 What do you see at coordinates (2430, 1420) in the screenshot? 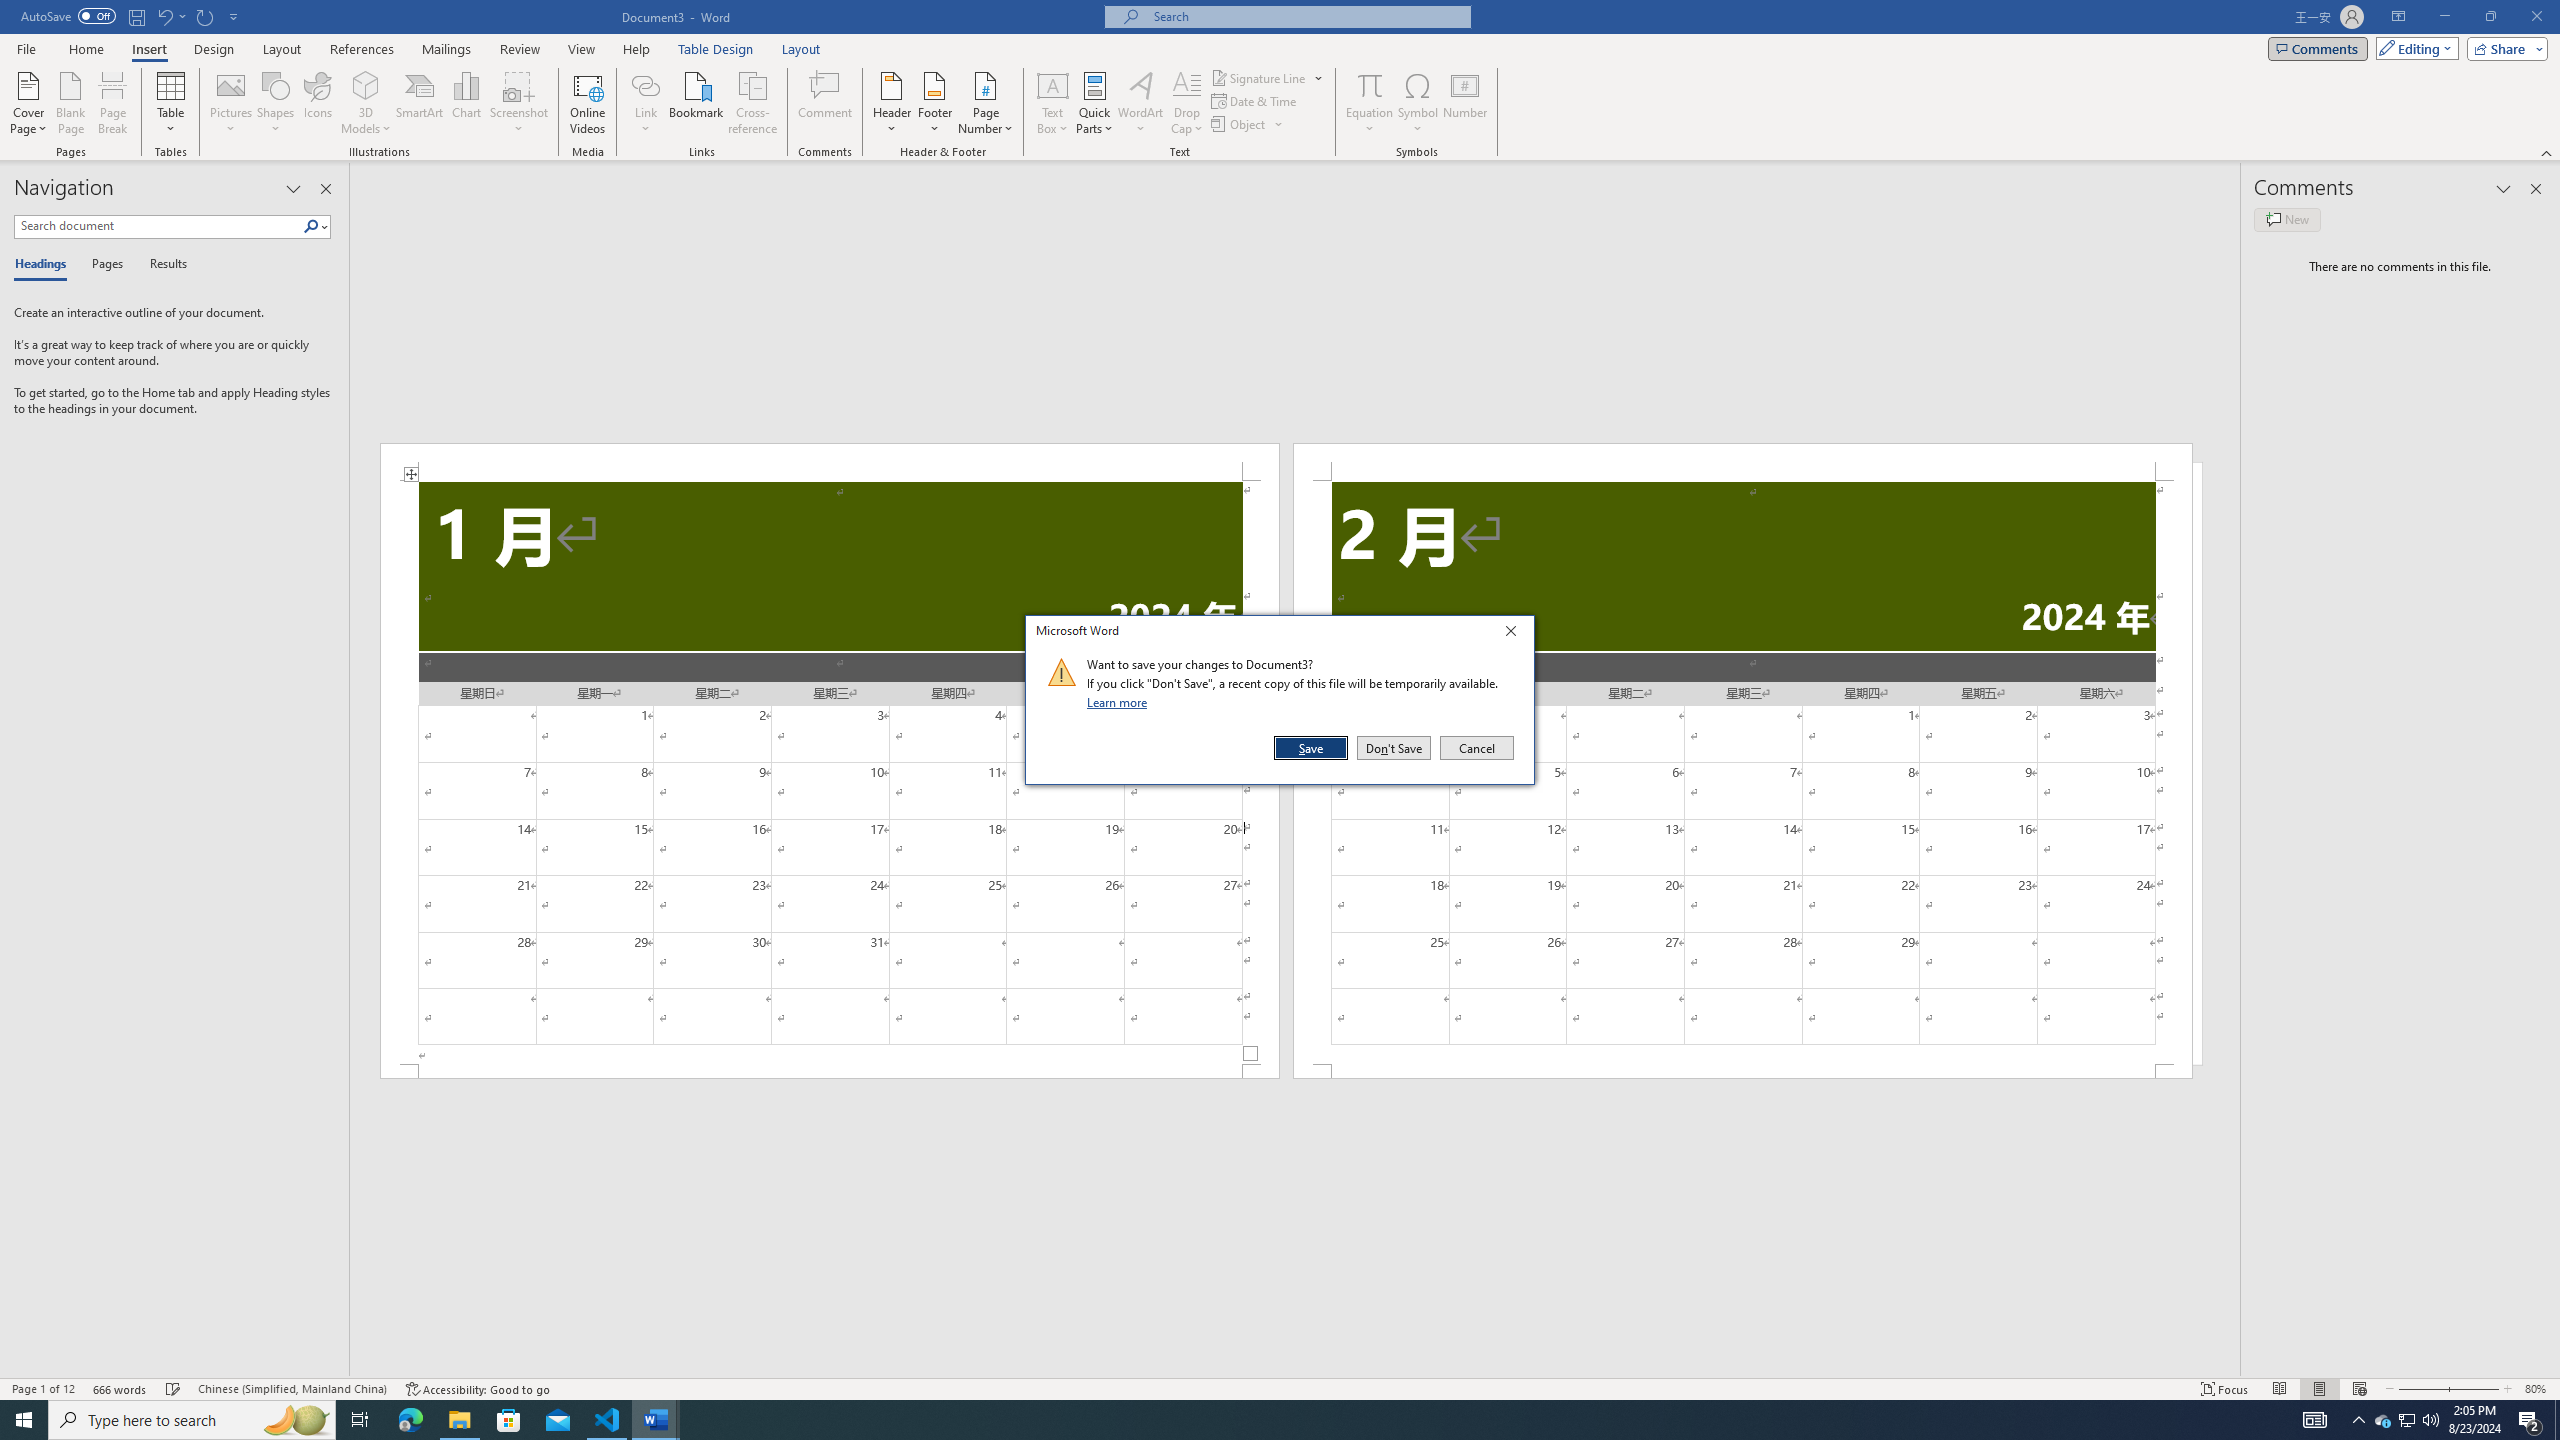
I see `Q2790: 100%` at bounding box center [2430, 1420].